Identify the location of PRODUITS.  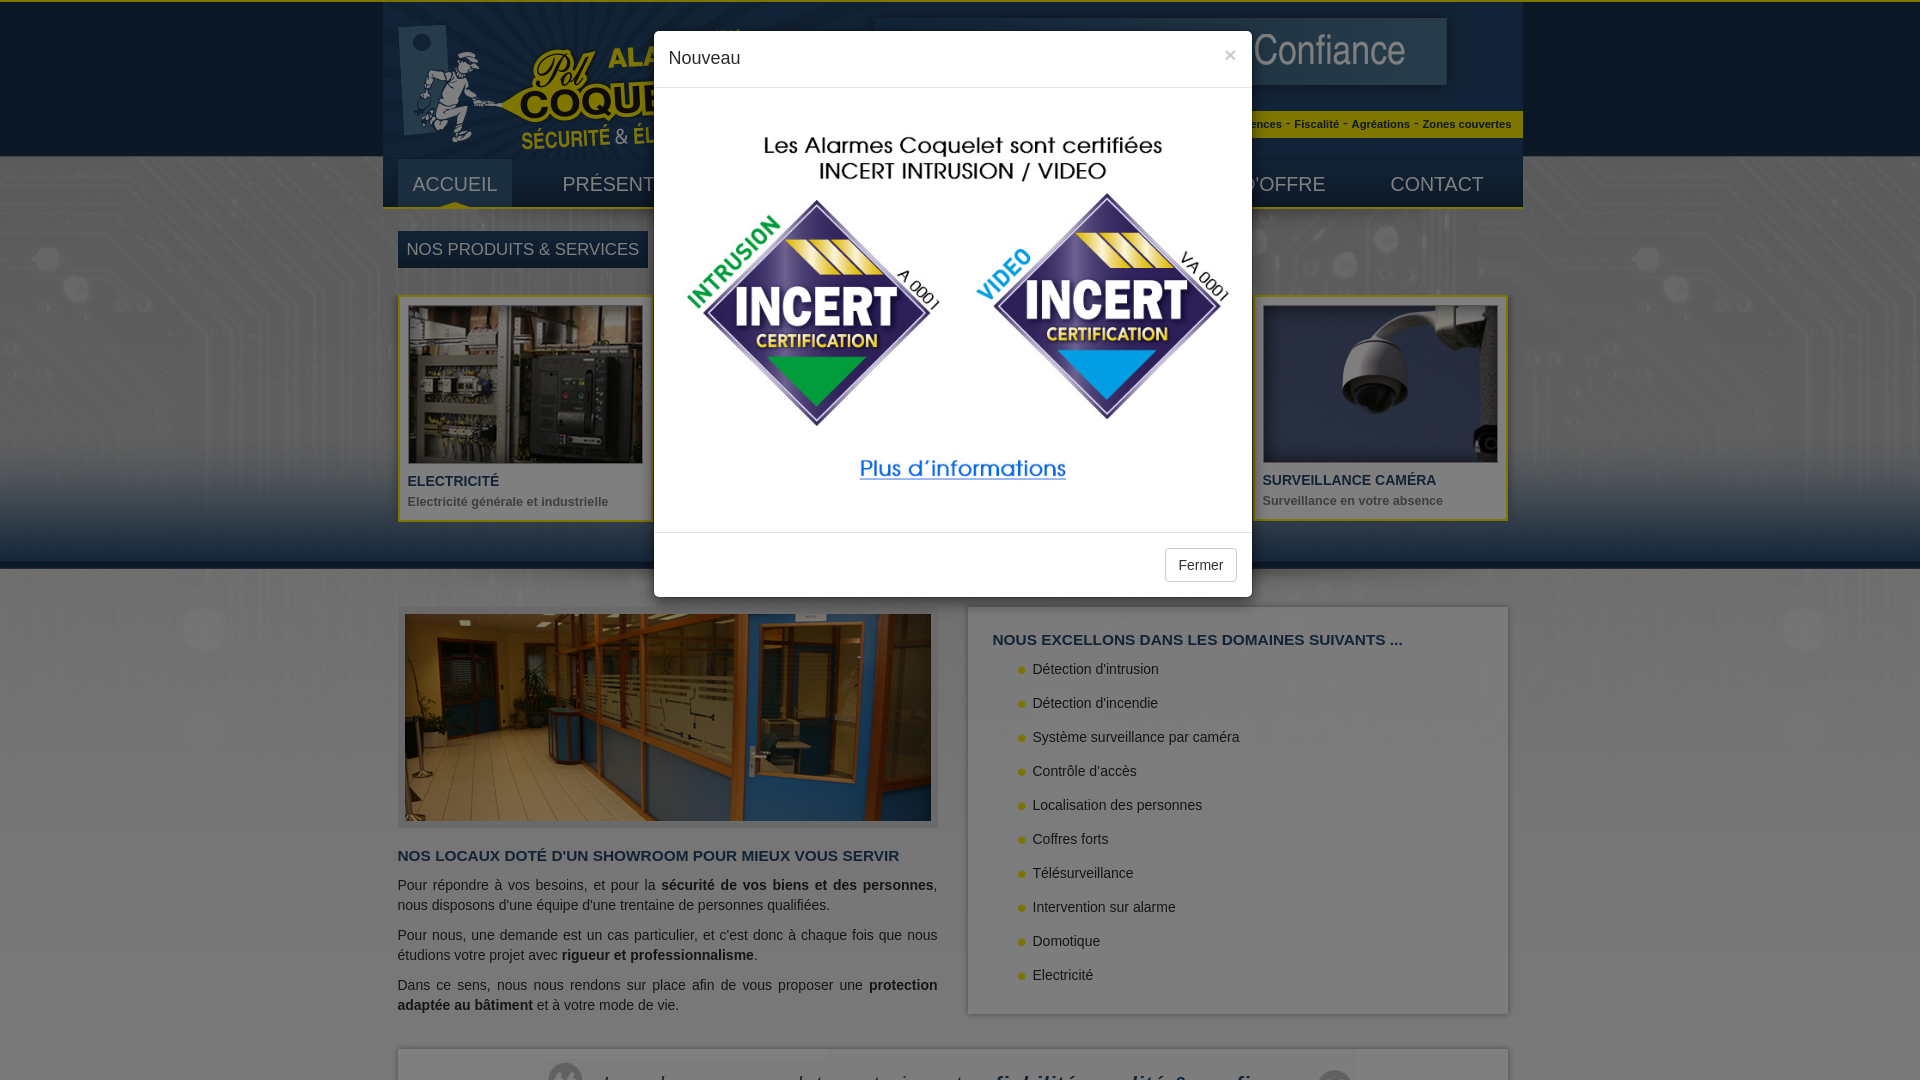
(836, 183).